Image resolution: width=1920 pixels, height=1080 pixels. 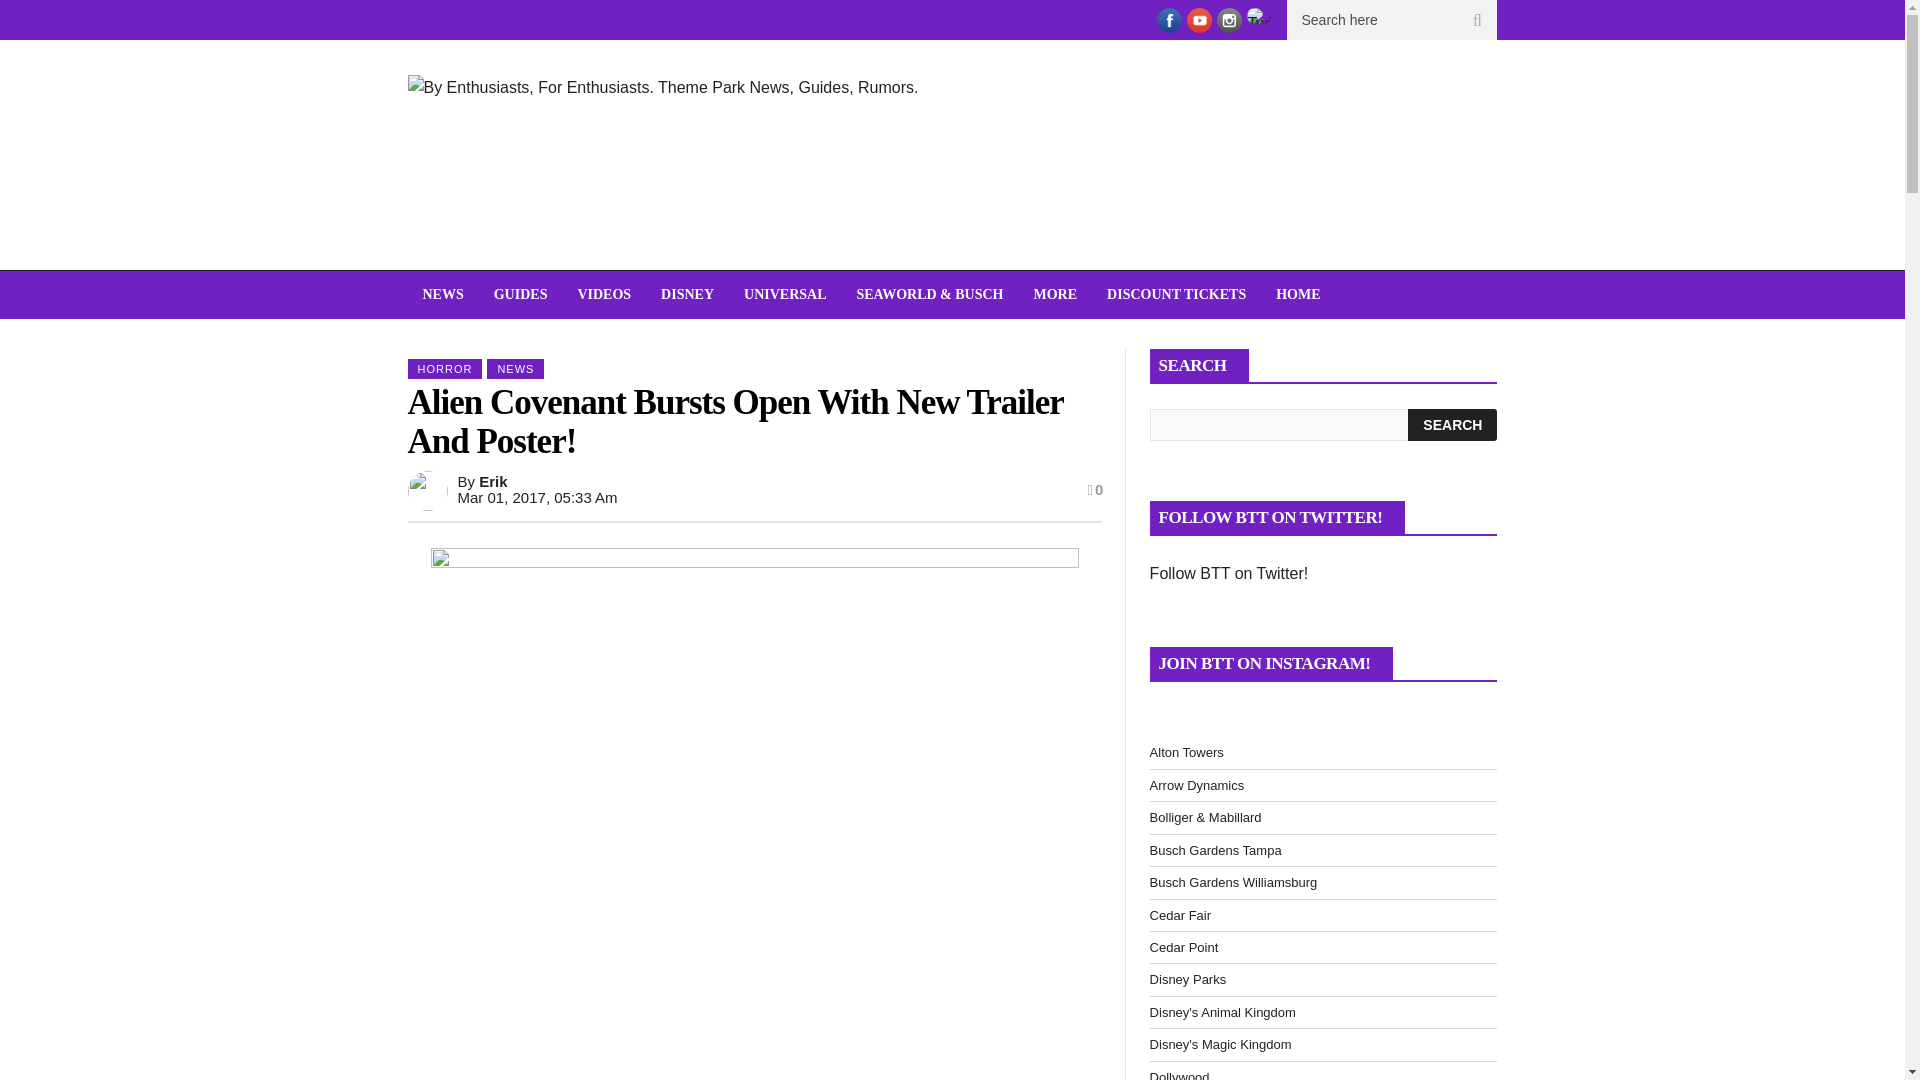 I want to click on Search, so click(x=1452, y=424).